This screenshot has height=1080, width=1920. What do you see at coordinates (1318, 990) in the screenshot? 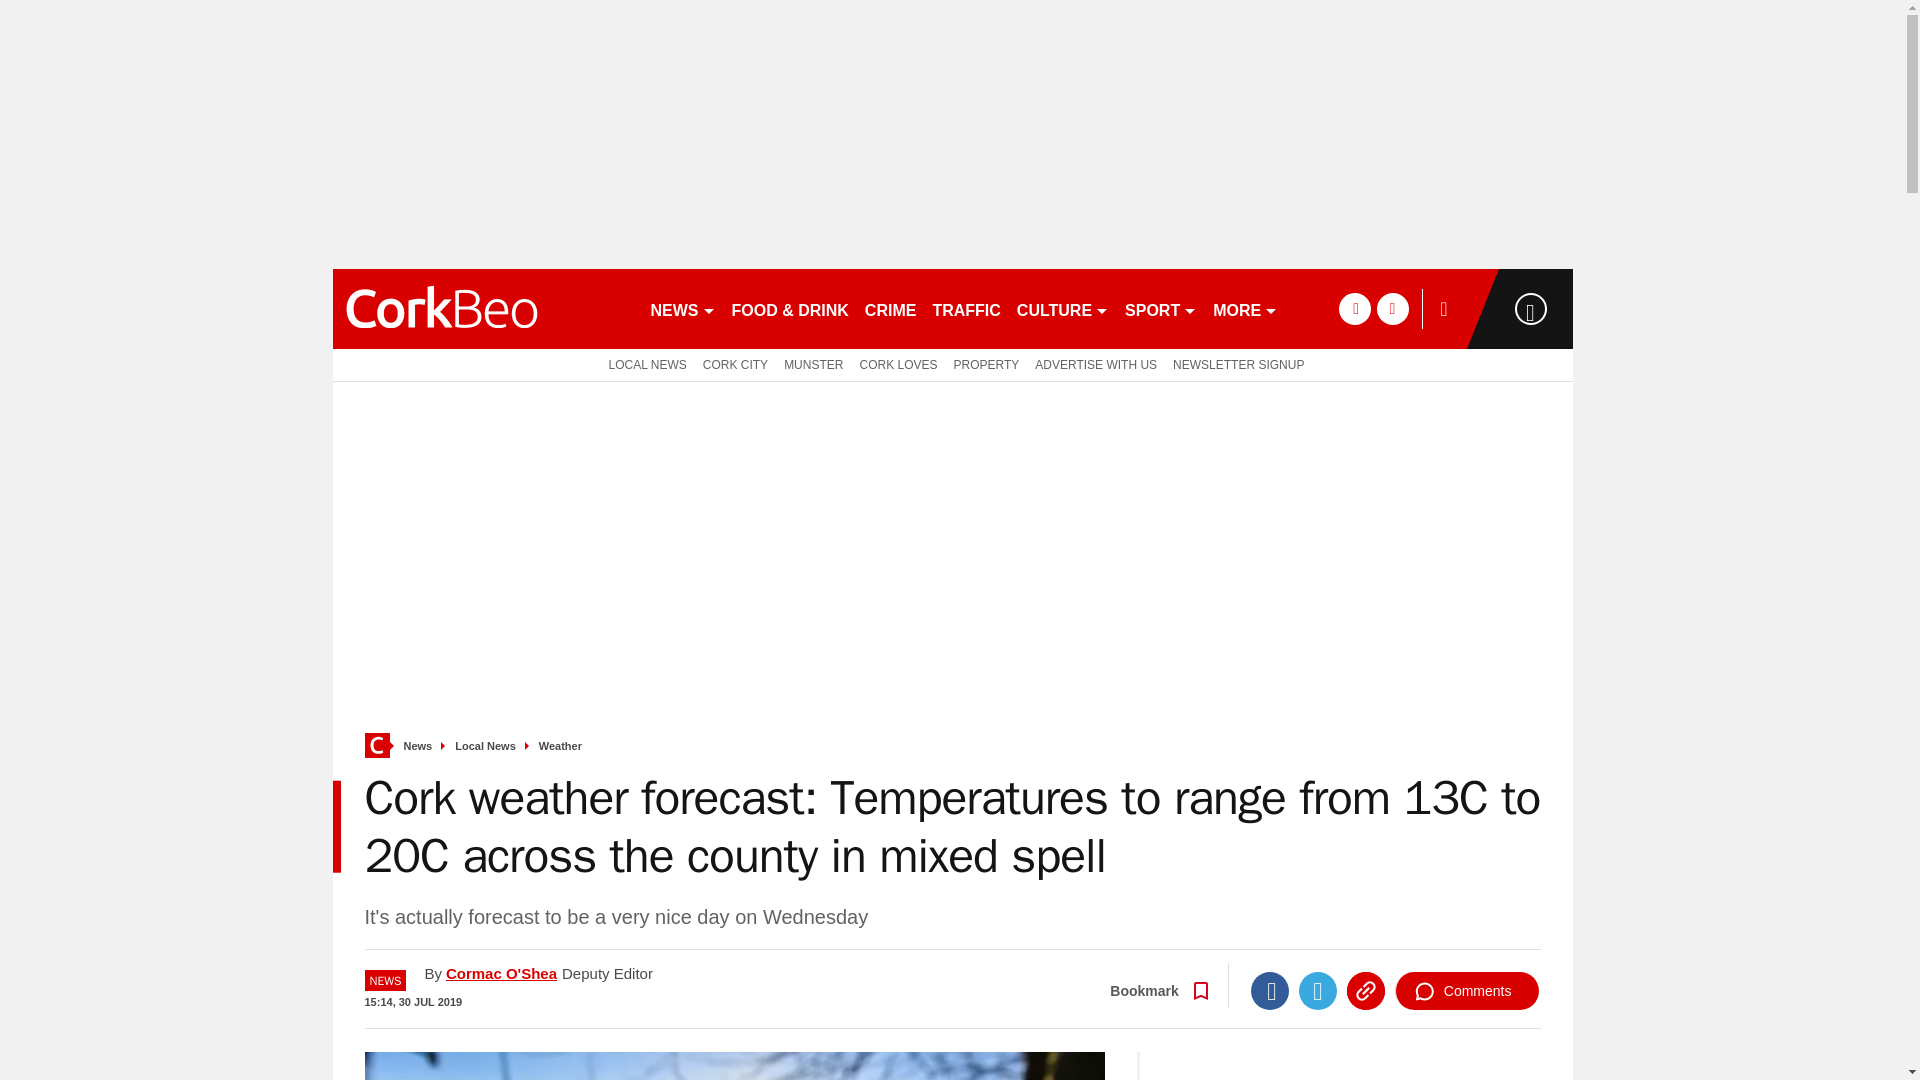
I see `Twitter` at bounding box center [1318, 990].